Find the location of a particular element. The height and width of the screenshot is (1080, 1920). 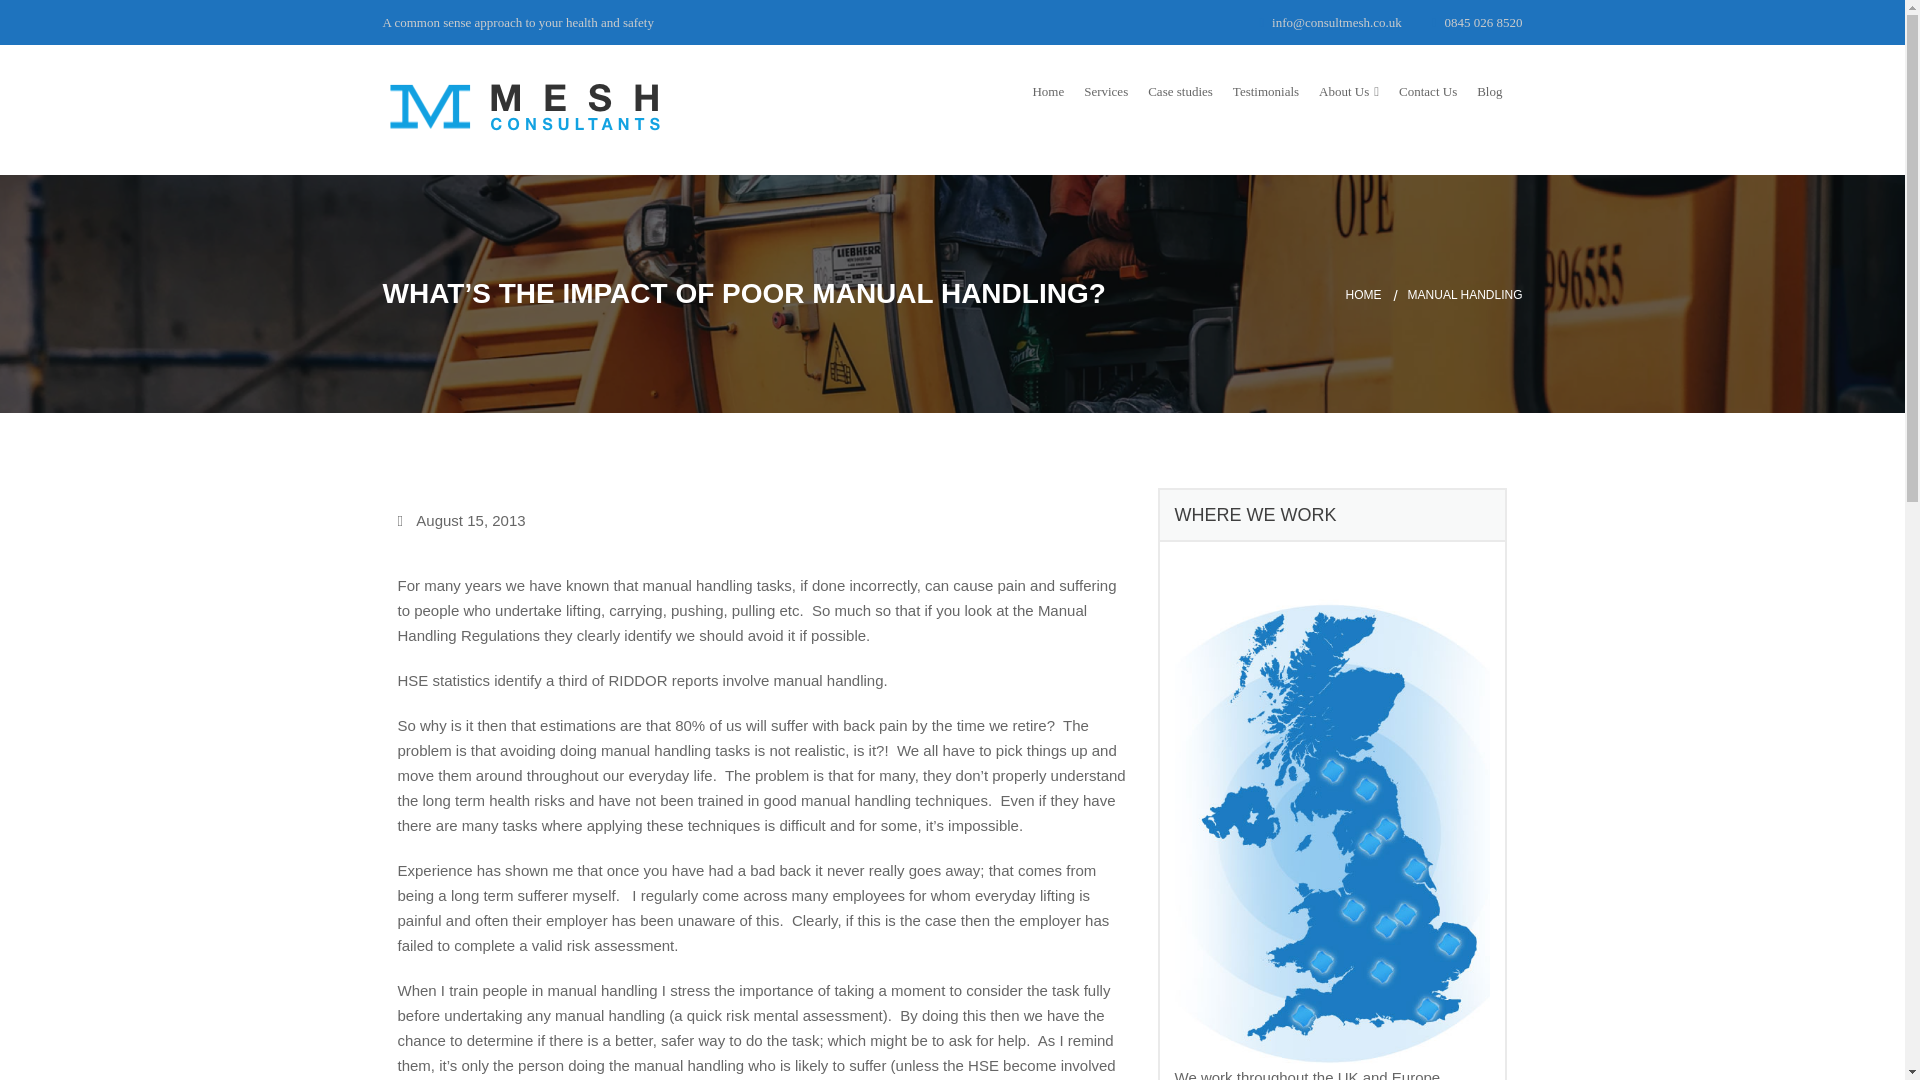

Testimonials is located at coordinates (1266, 91).